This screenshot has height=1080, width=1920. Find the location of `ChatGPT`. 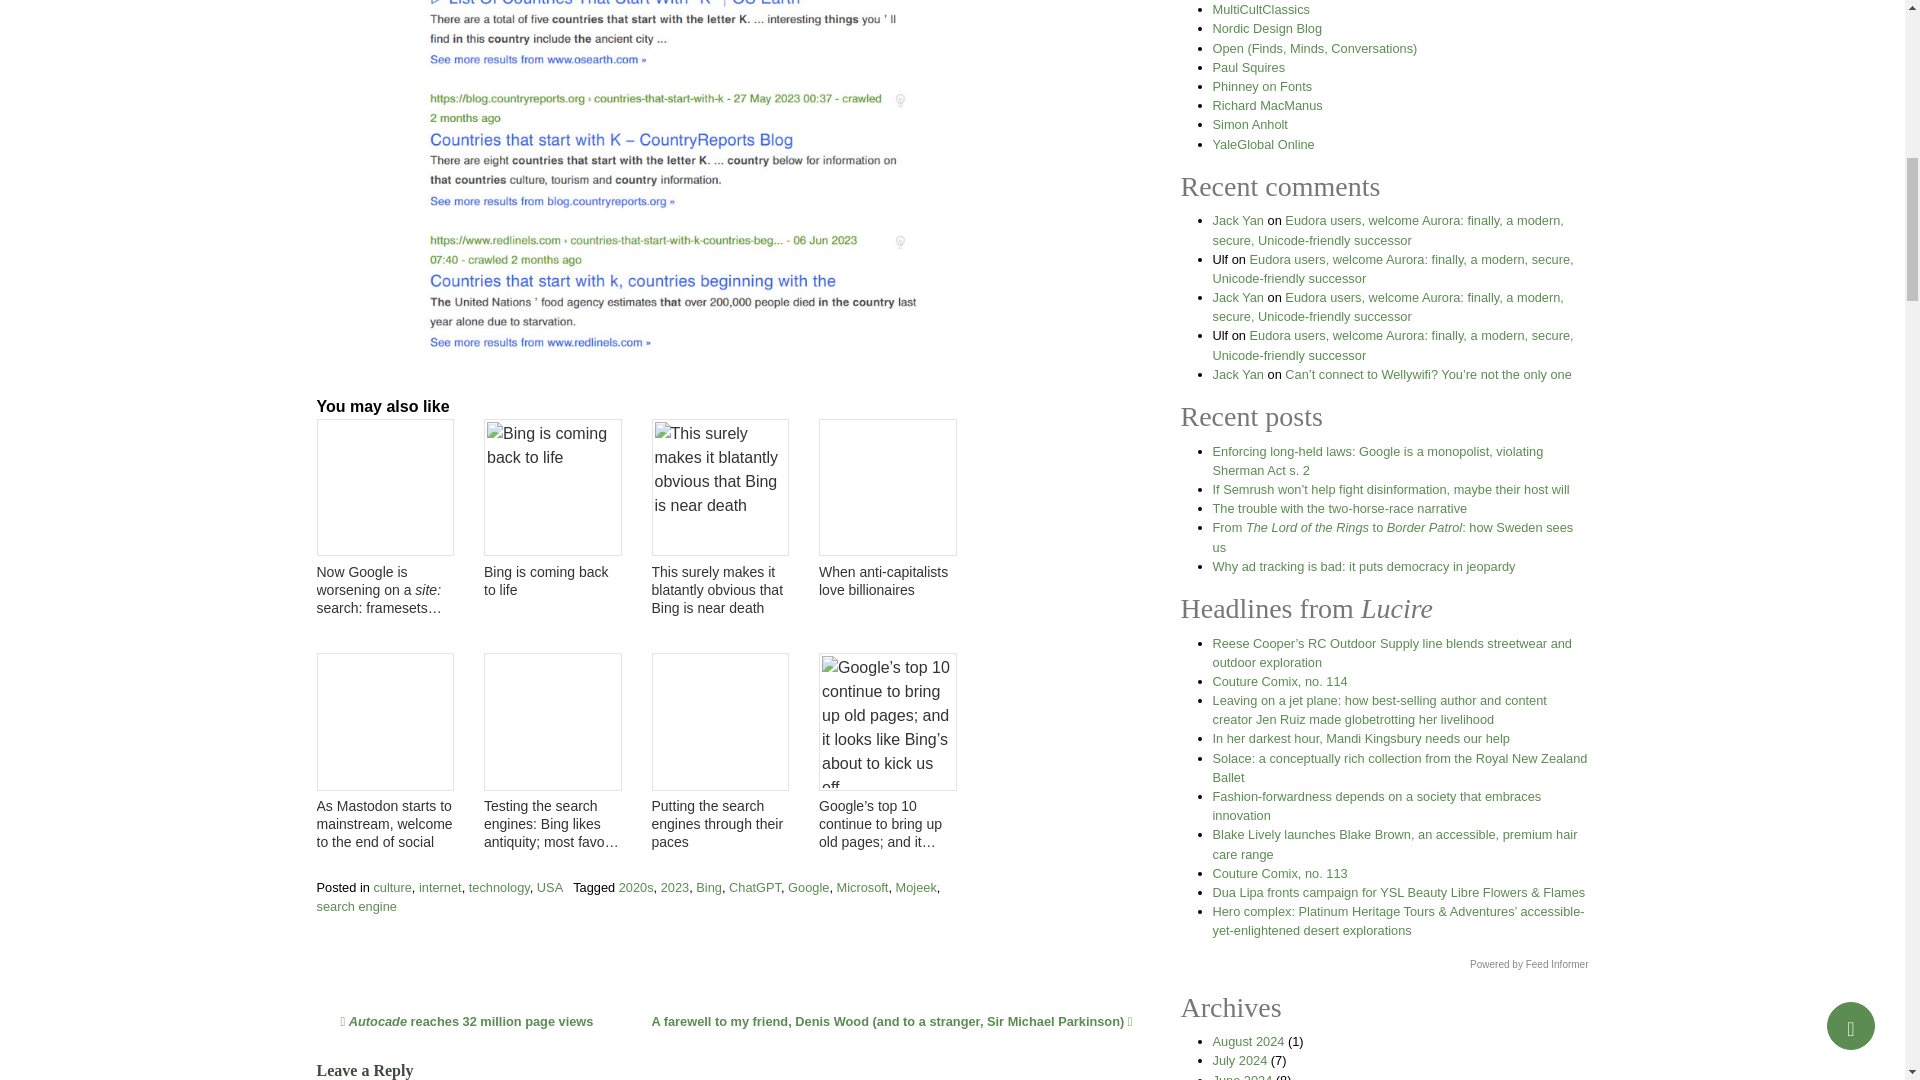

ChatGPT is located at coordinates (755, 888).